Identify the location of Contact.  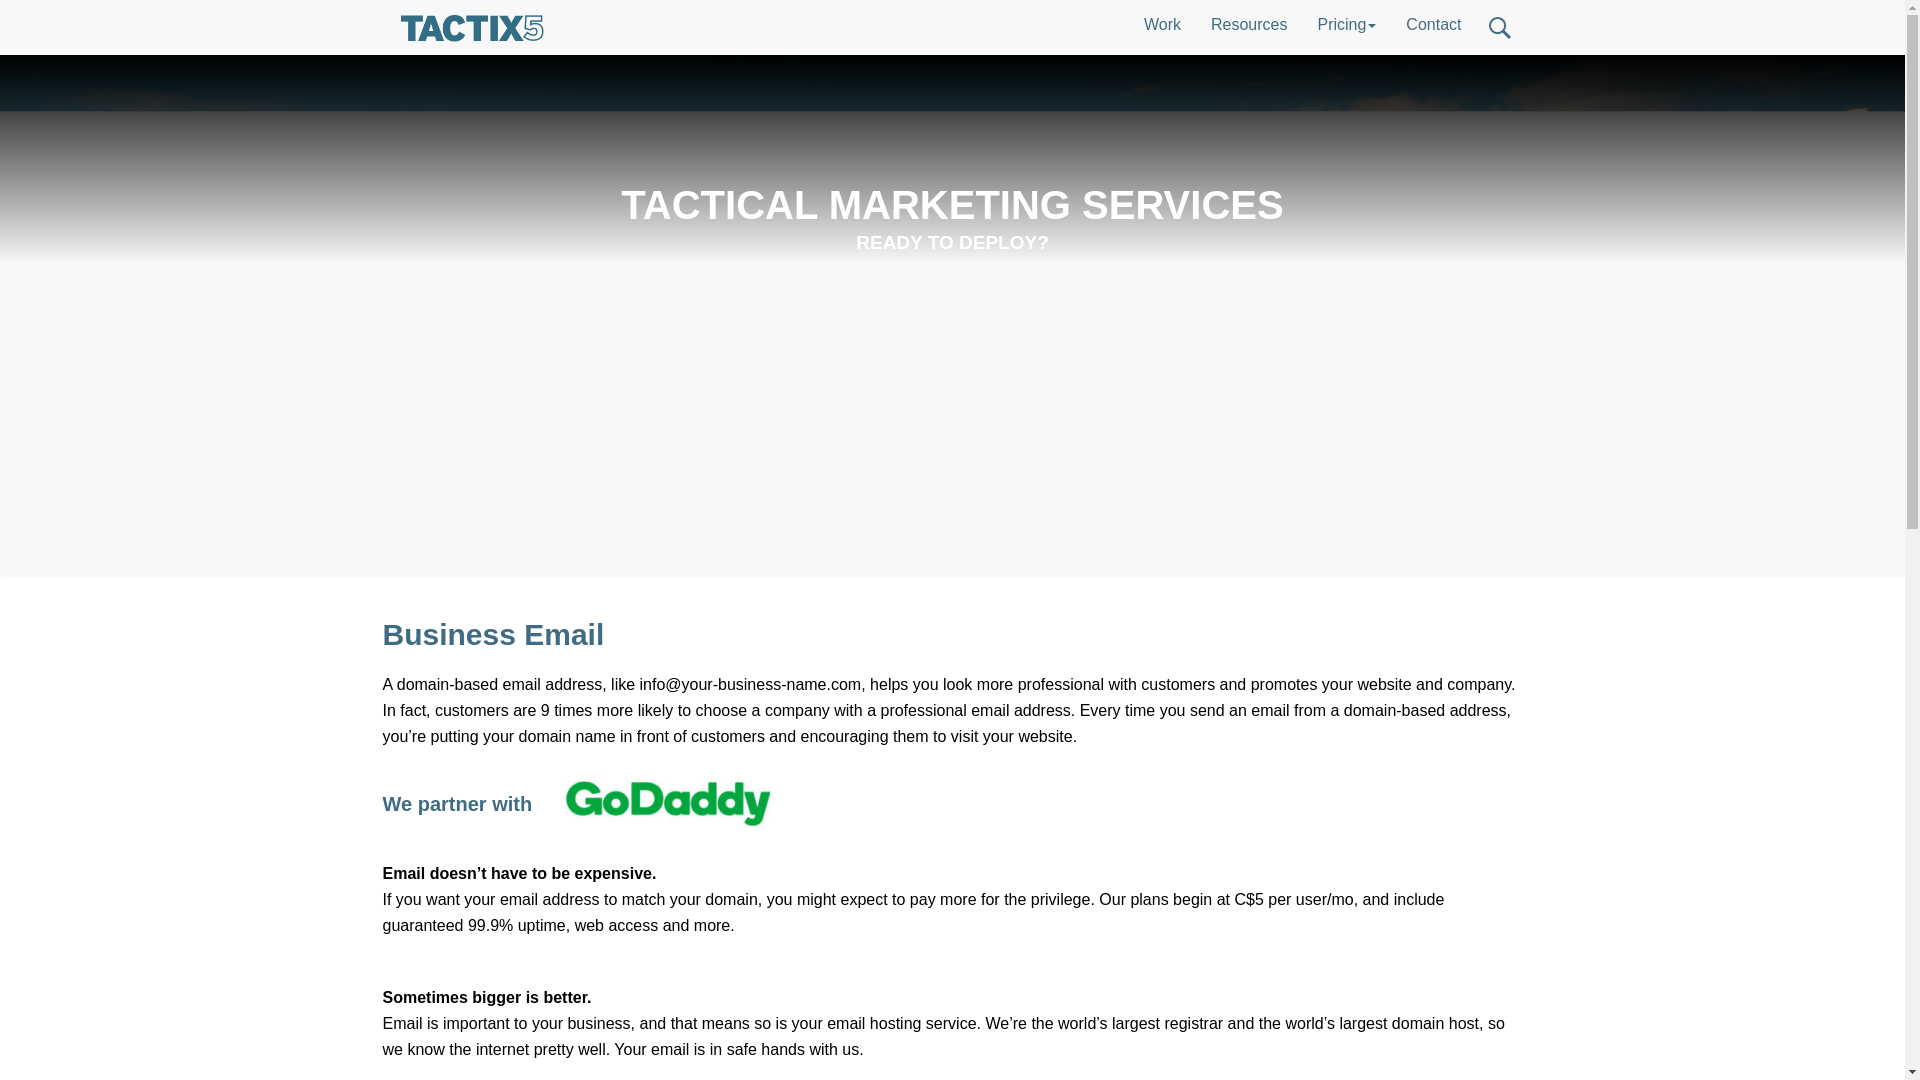
(1433, 24).